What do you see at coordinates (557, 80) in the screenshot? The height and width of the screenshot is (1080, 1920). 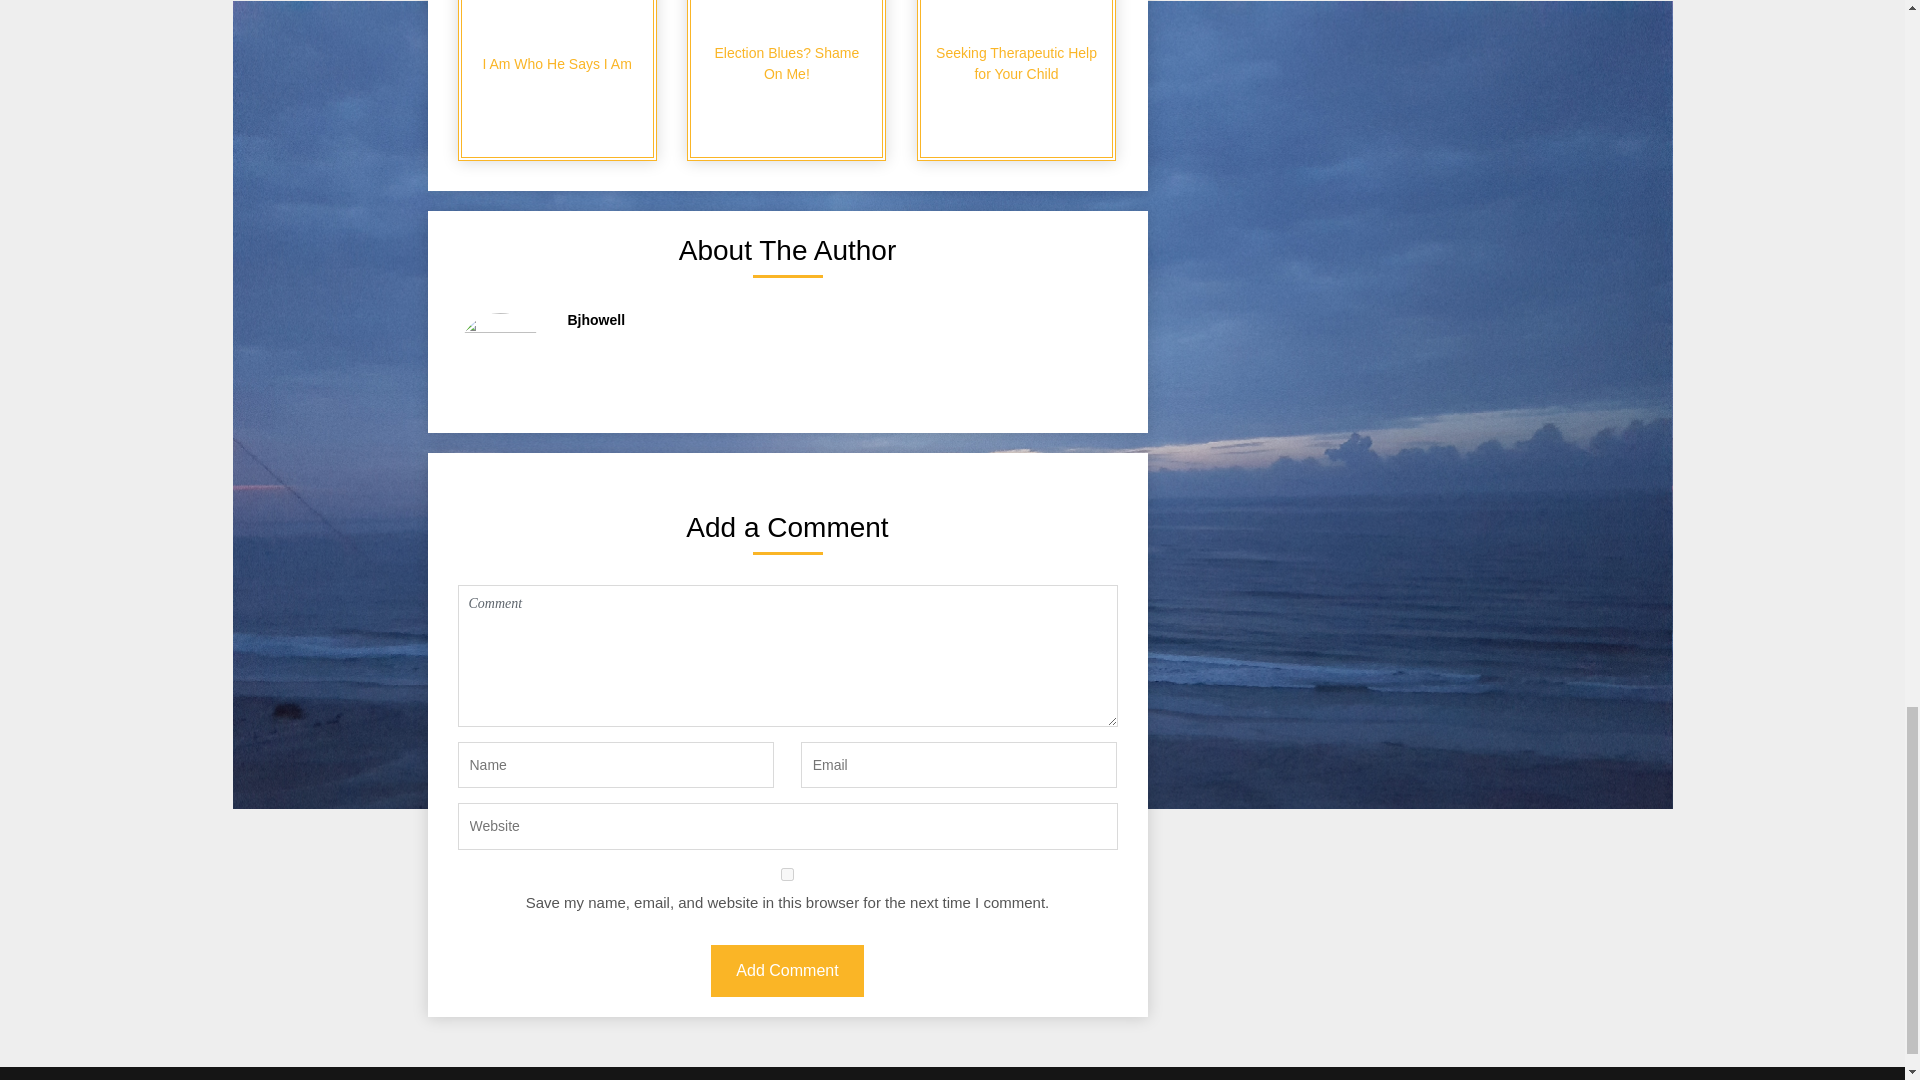 I see `I Am Who He Says I Am` at bounding box center [557, 80].